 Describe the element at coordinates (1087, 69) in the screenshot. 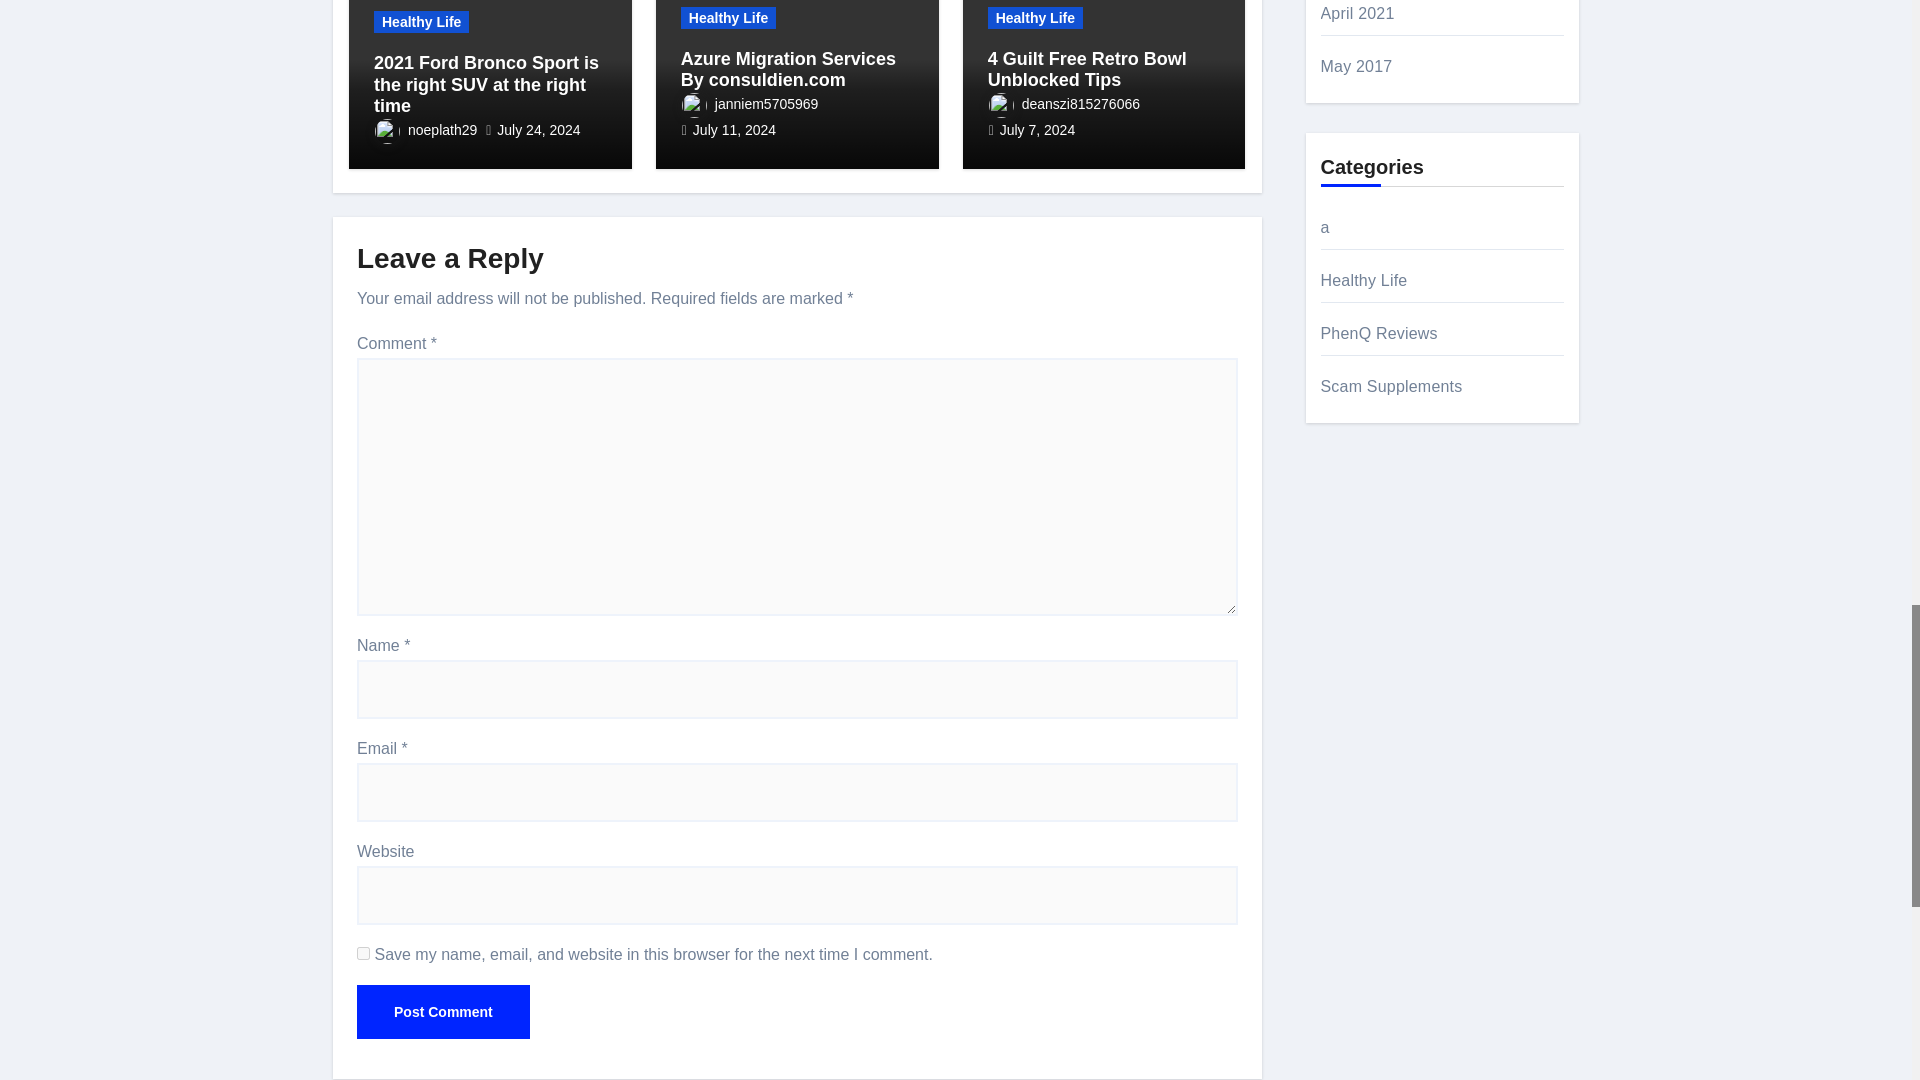

I see `Permalink to: 4 Guilt Free Retro Bowl Unblocked Tips` at that location.